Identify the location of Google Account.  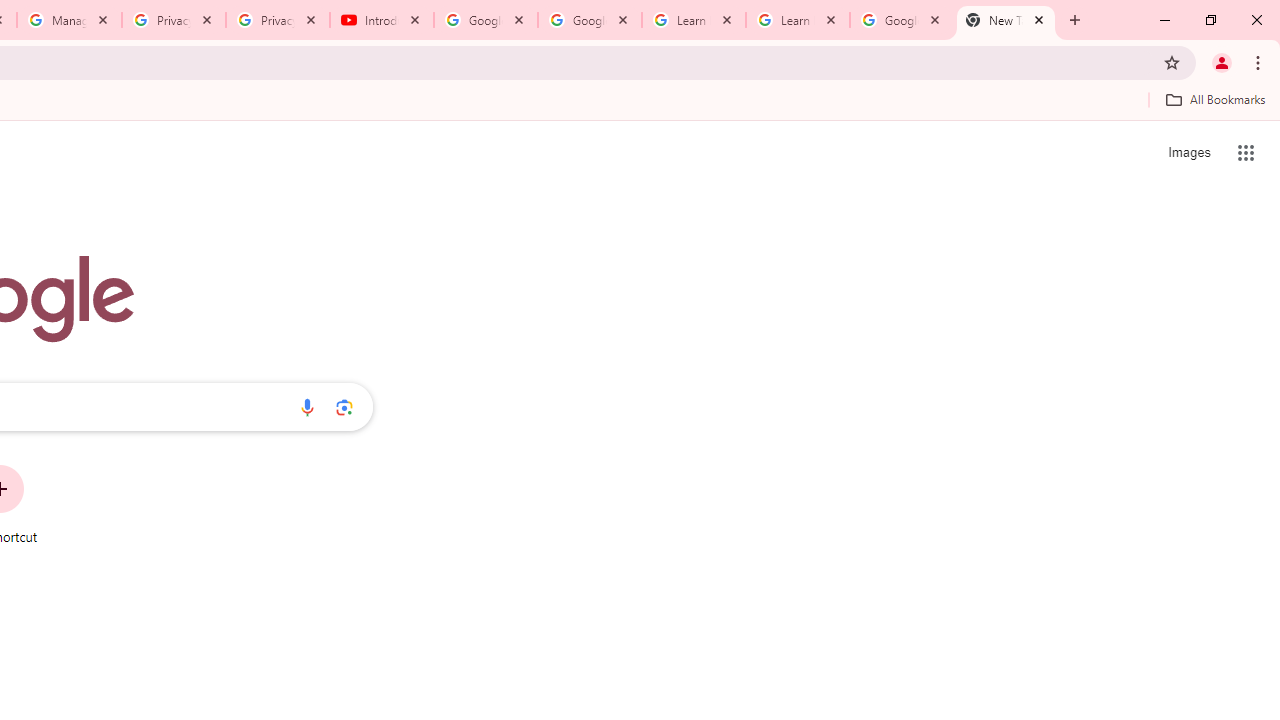
(901, 20).